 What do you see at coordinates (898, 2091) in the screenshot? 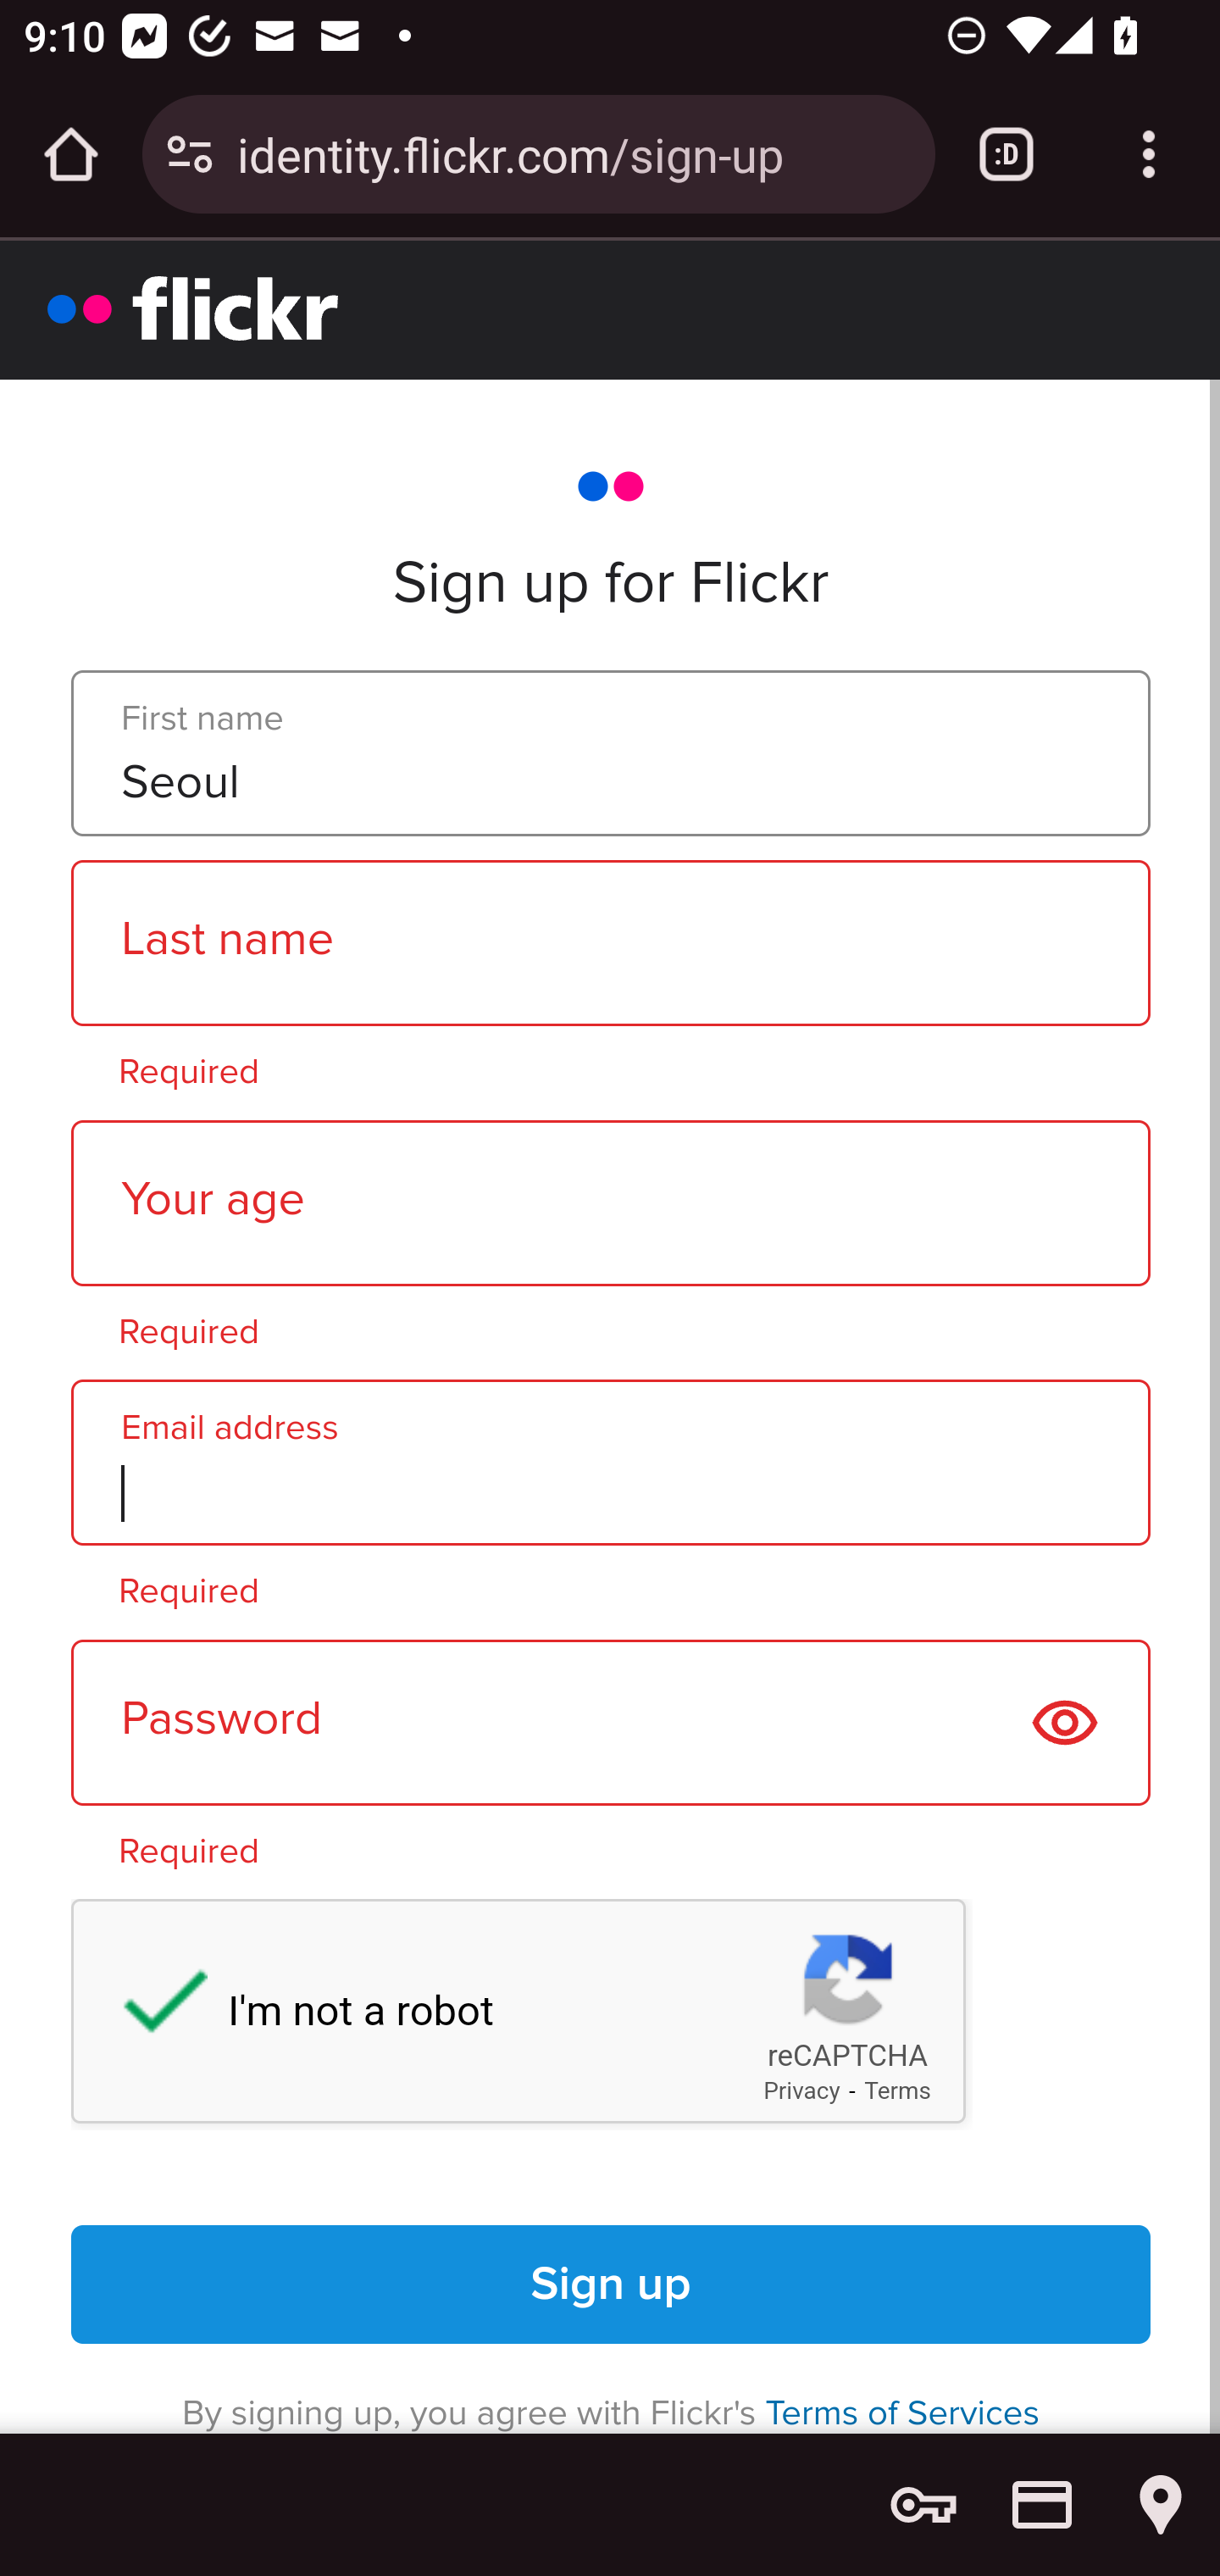
I see `Terms` at bounding box center [898, 2091].